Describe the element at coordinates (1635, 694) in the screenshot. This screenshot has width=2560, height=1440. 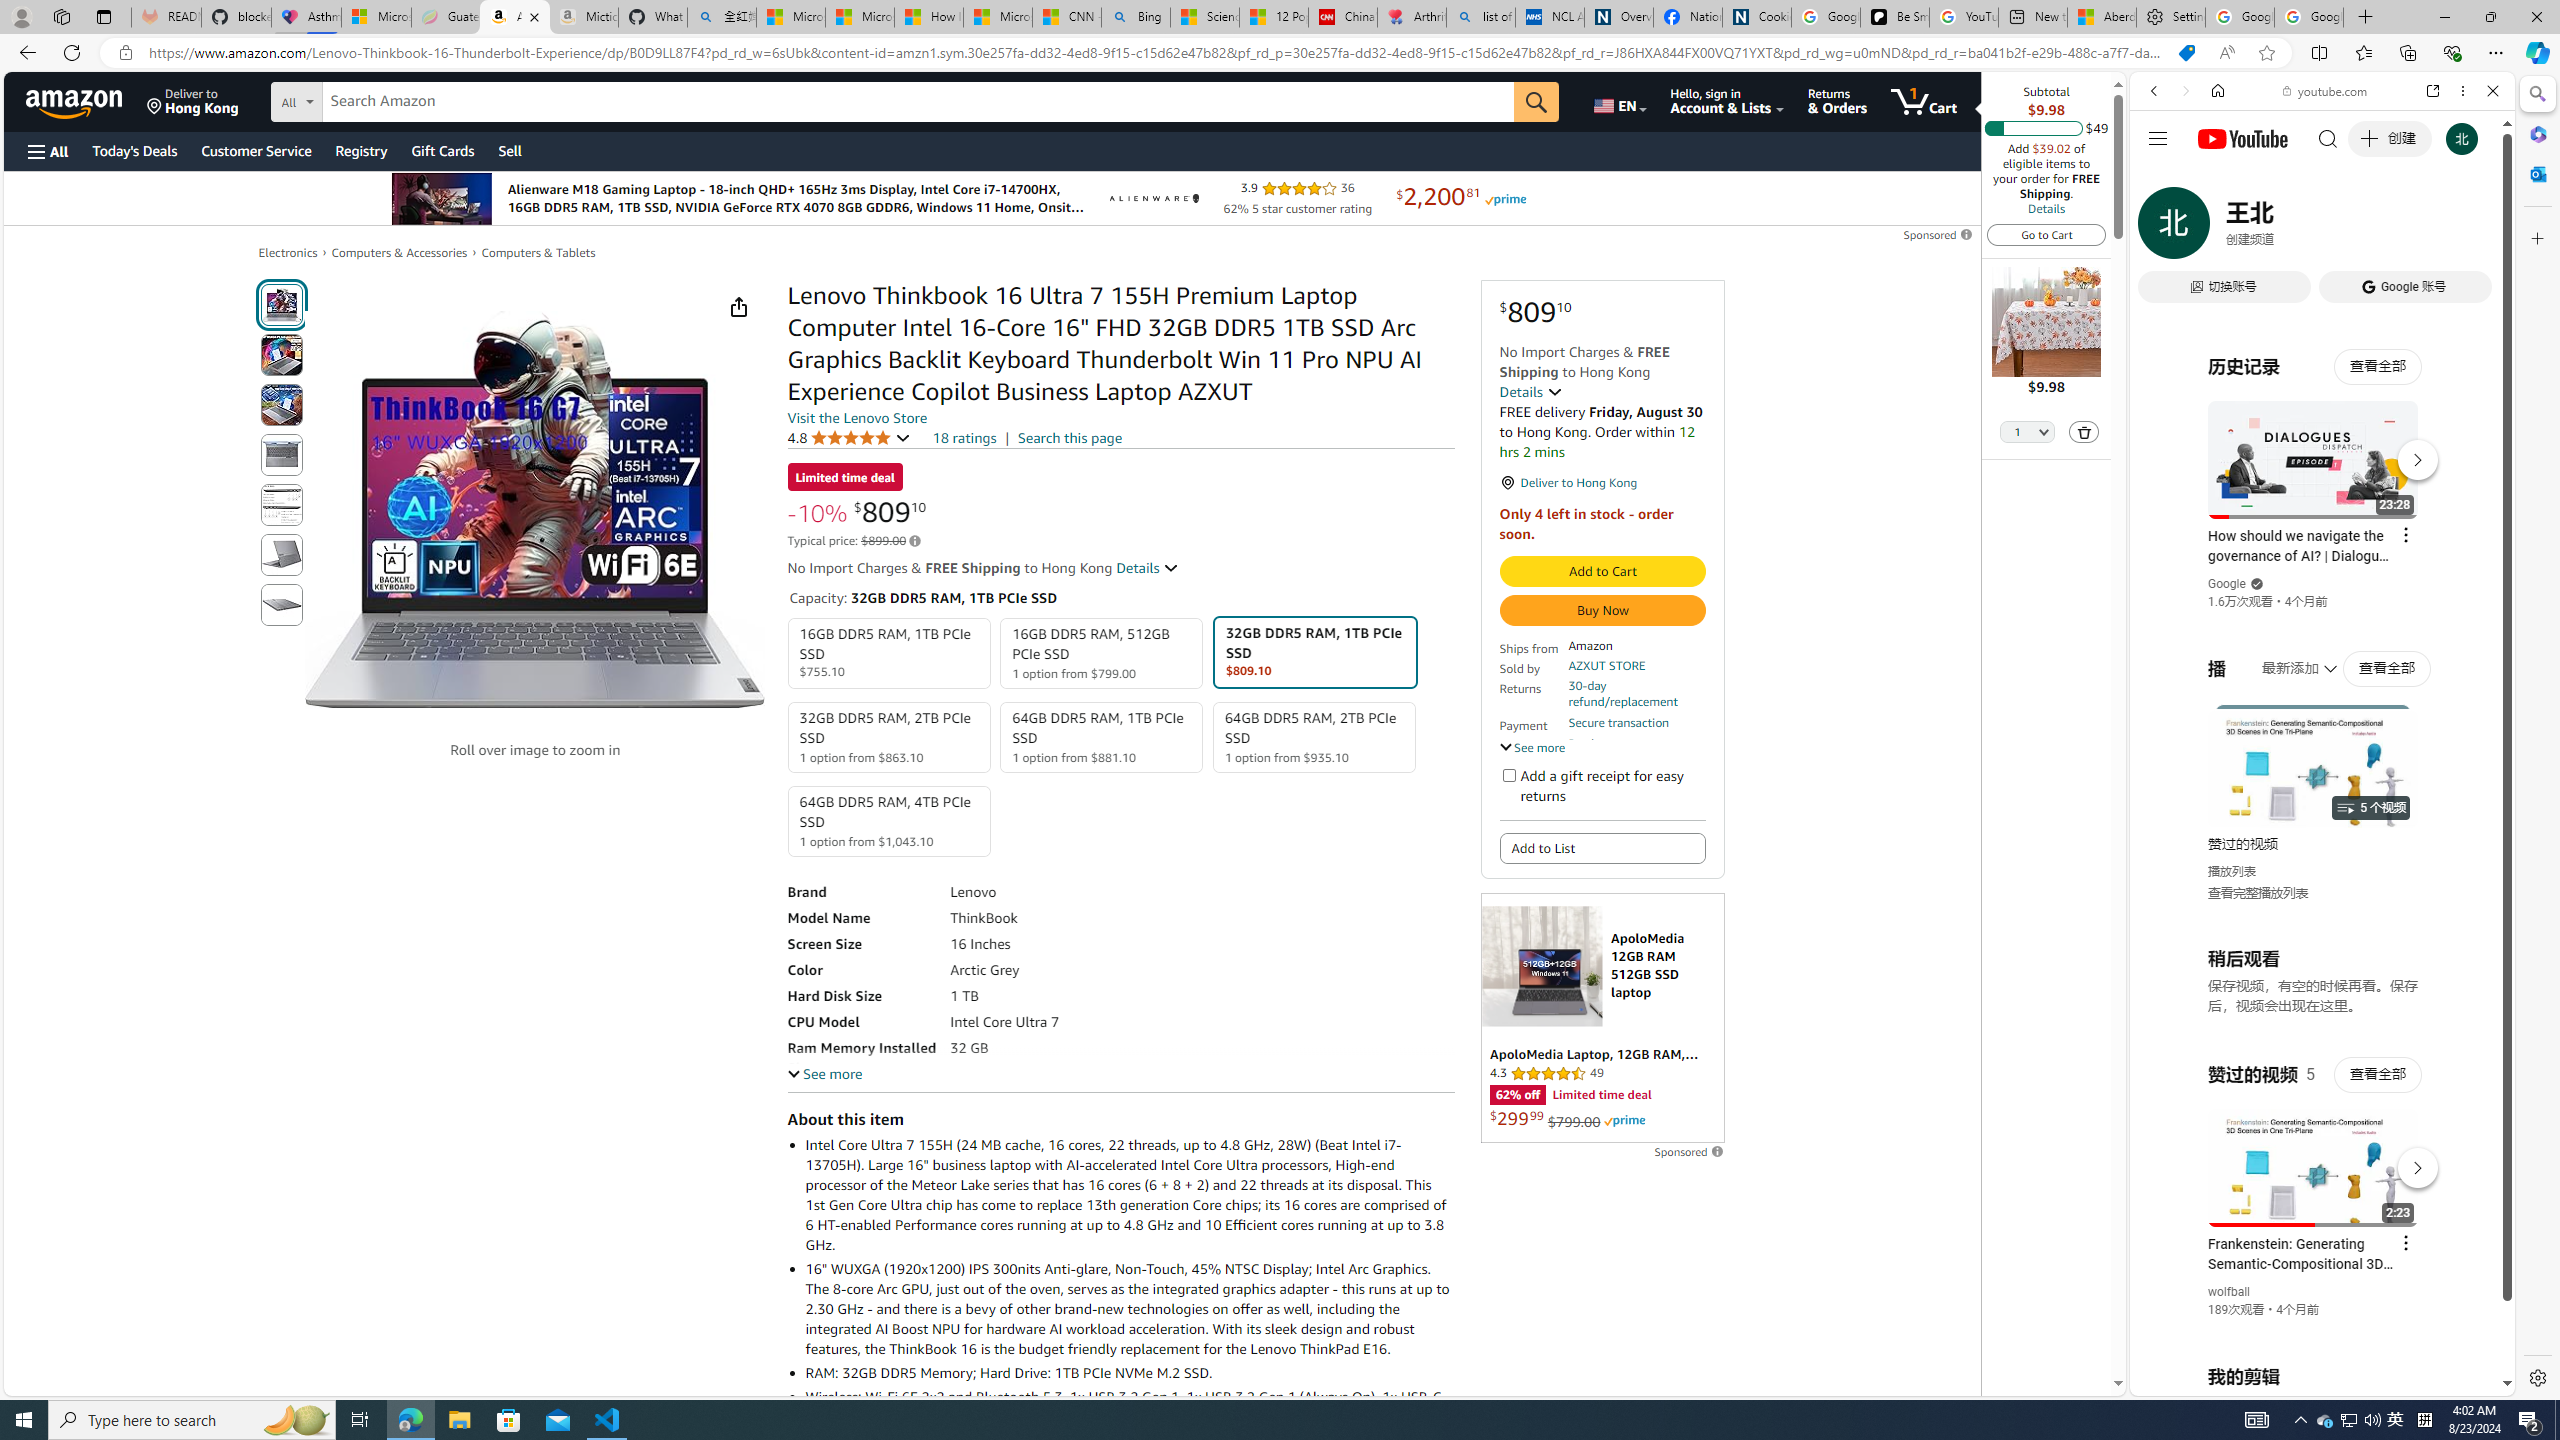
I see `30-day refund/replacement` at that location.